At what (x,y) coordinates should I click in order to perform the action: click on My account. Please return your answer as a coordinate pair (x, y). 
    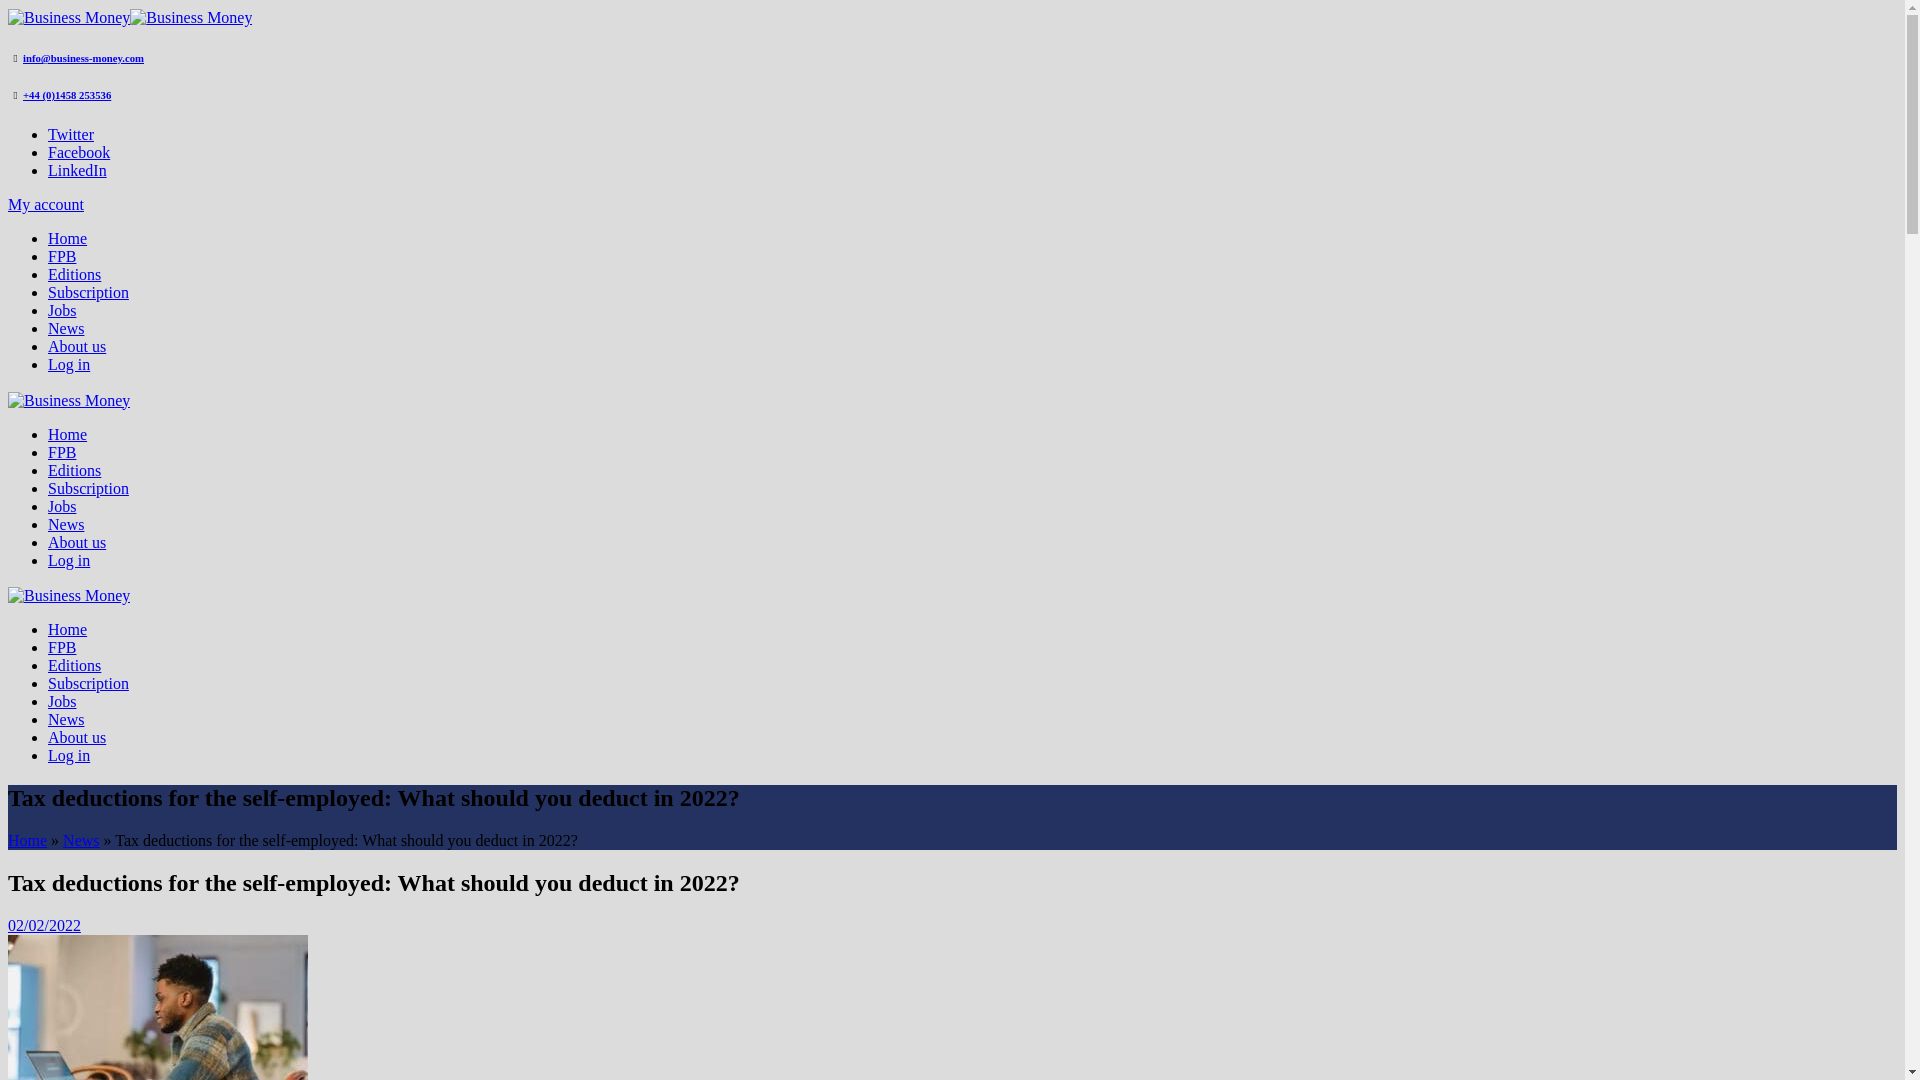
    Looking at the image, I should click on (46, 204).